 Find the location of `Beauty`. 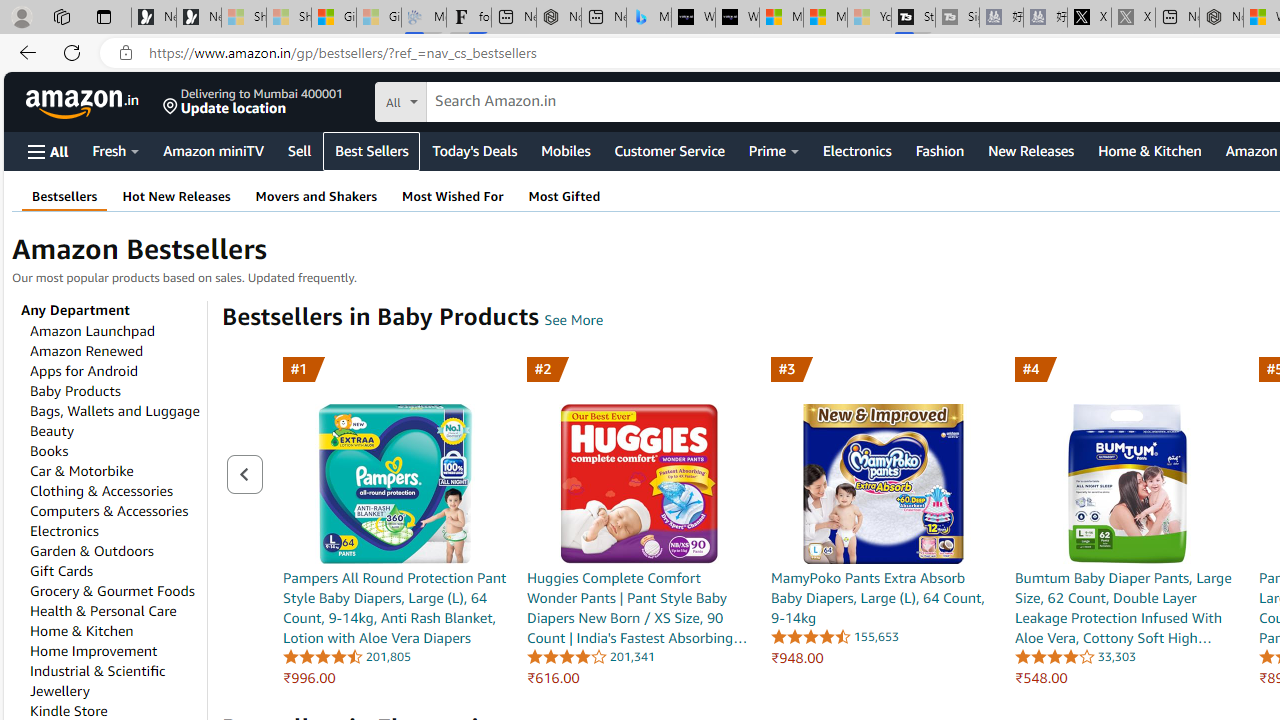

Beauty is located at coordinates (52, 430).